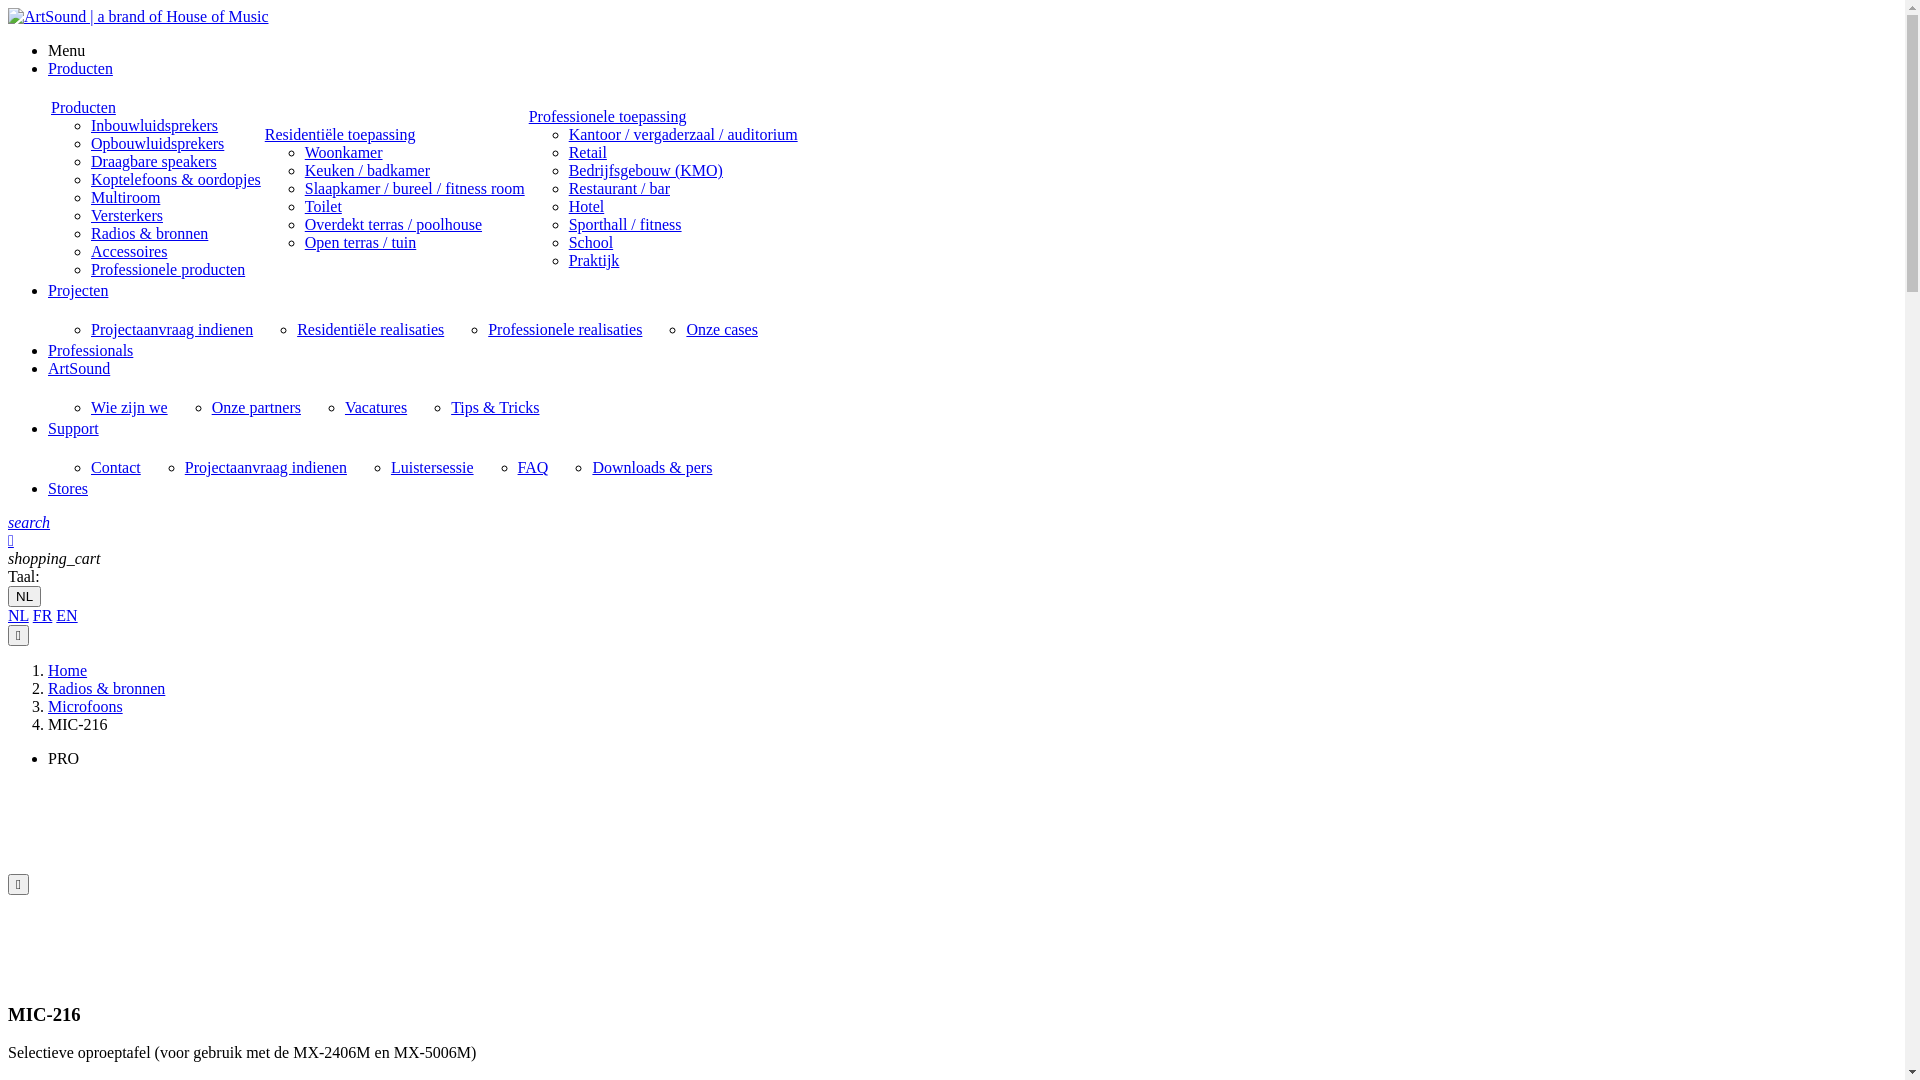 The height and width of the screenshot is (1080, 1920). Describe the element at coordinates (376, 408) in the screenshot. I see `Vacatures` at that location.